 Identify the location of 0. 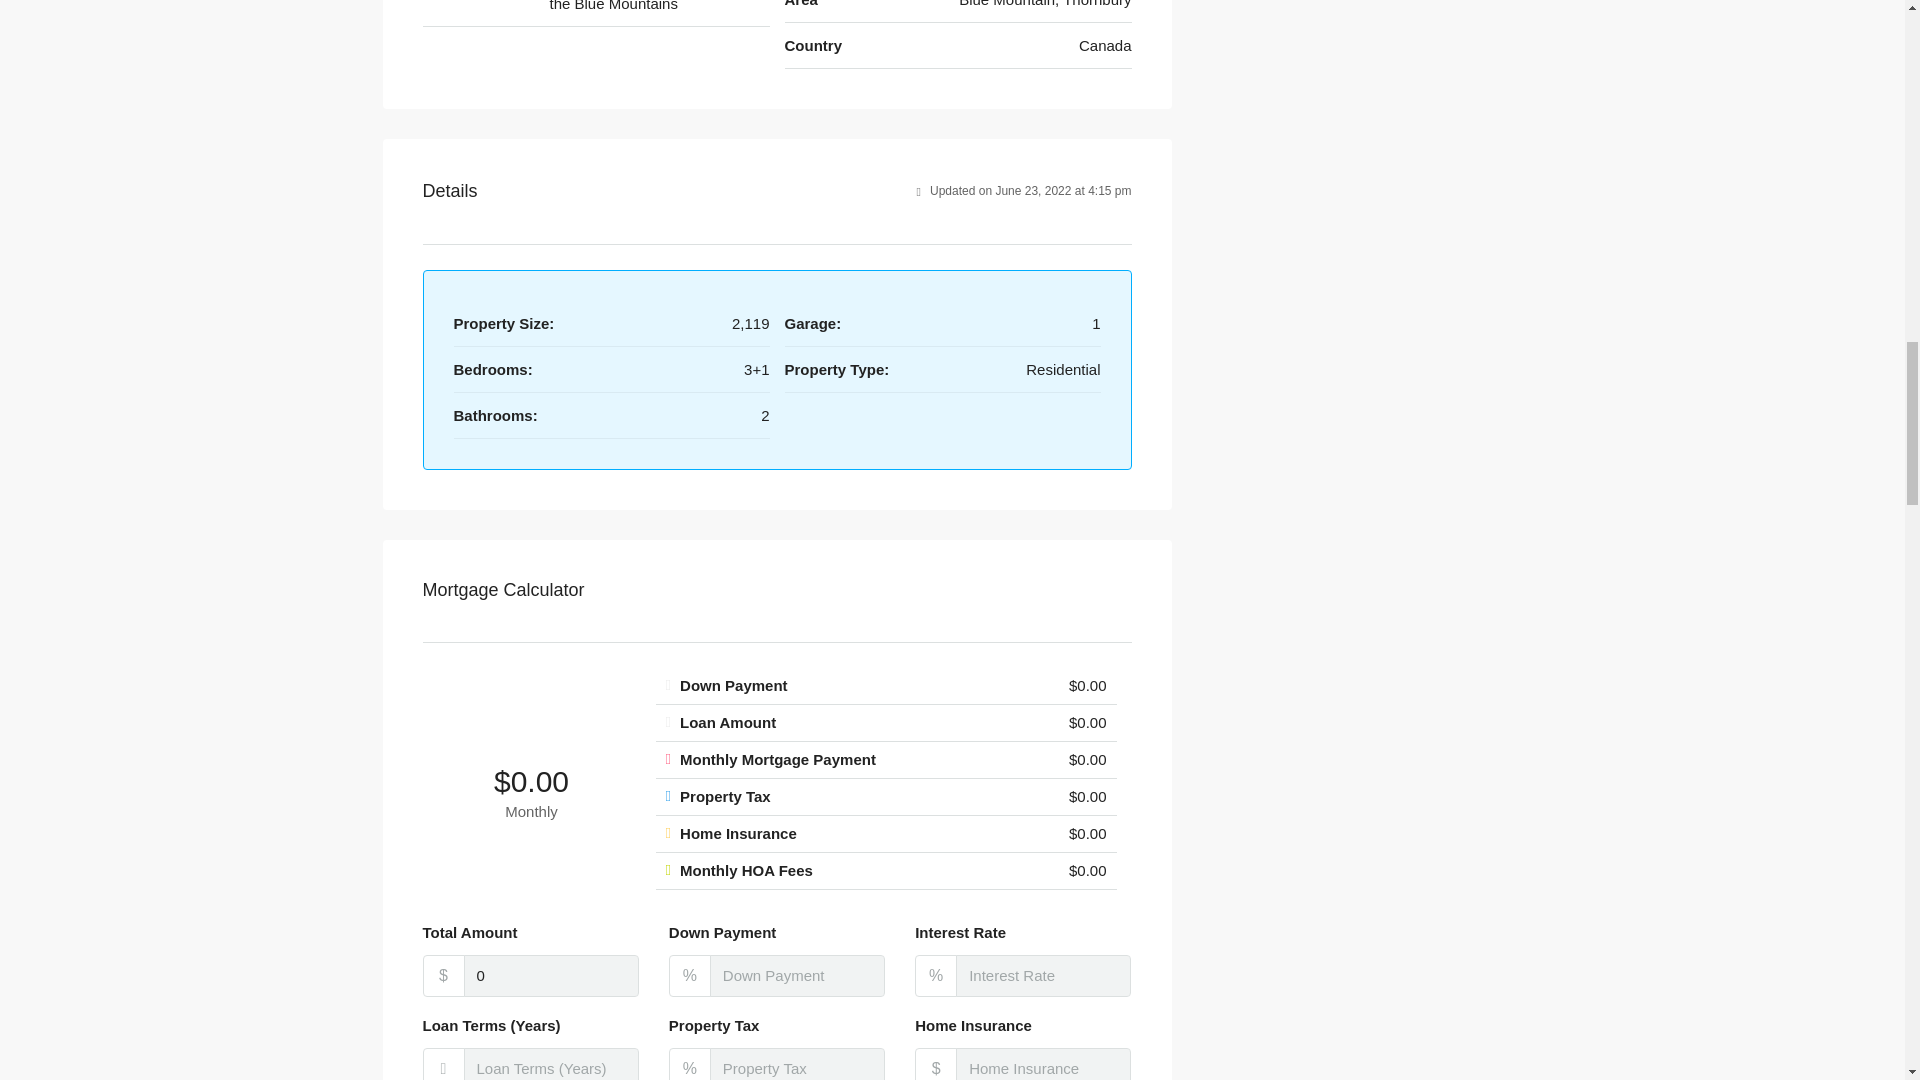
(552, 975).